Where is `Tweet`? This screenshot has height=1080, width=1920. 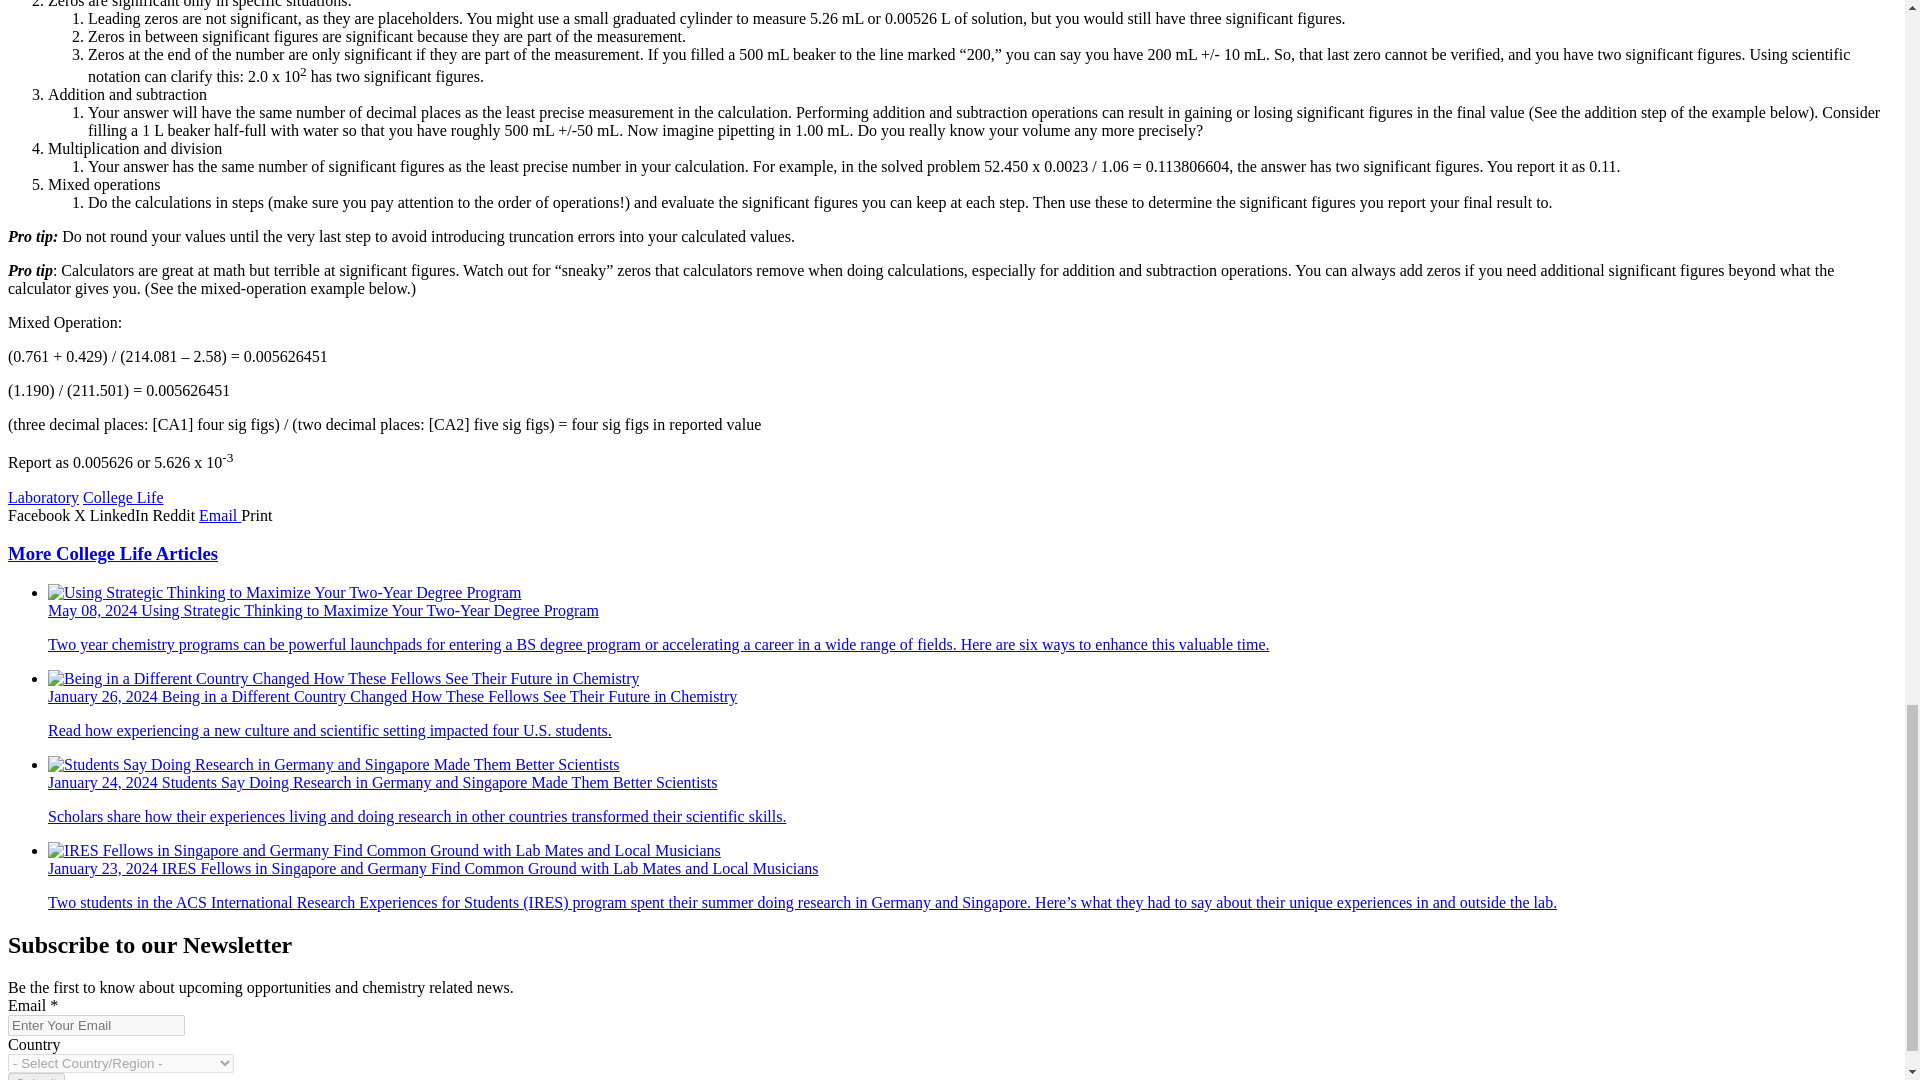 Tweet is located at coordinates (82, 514).